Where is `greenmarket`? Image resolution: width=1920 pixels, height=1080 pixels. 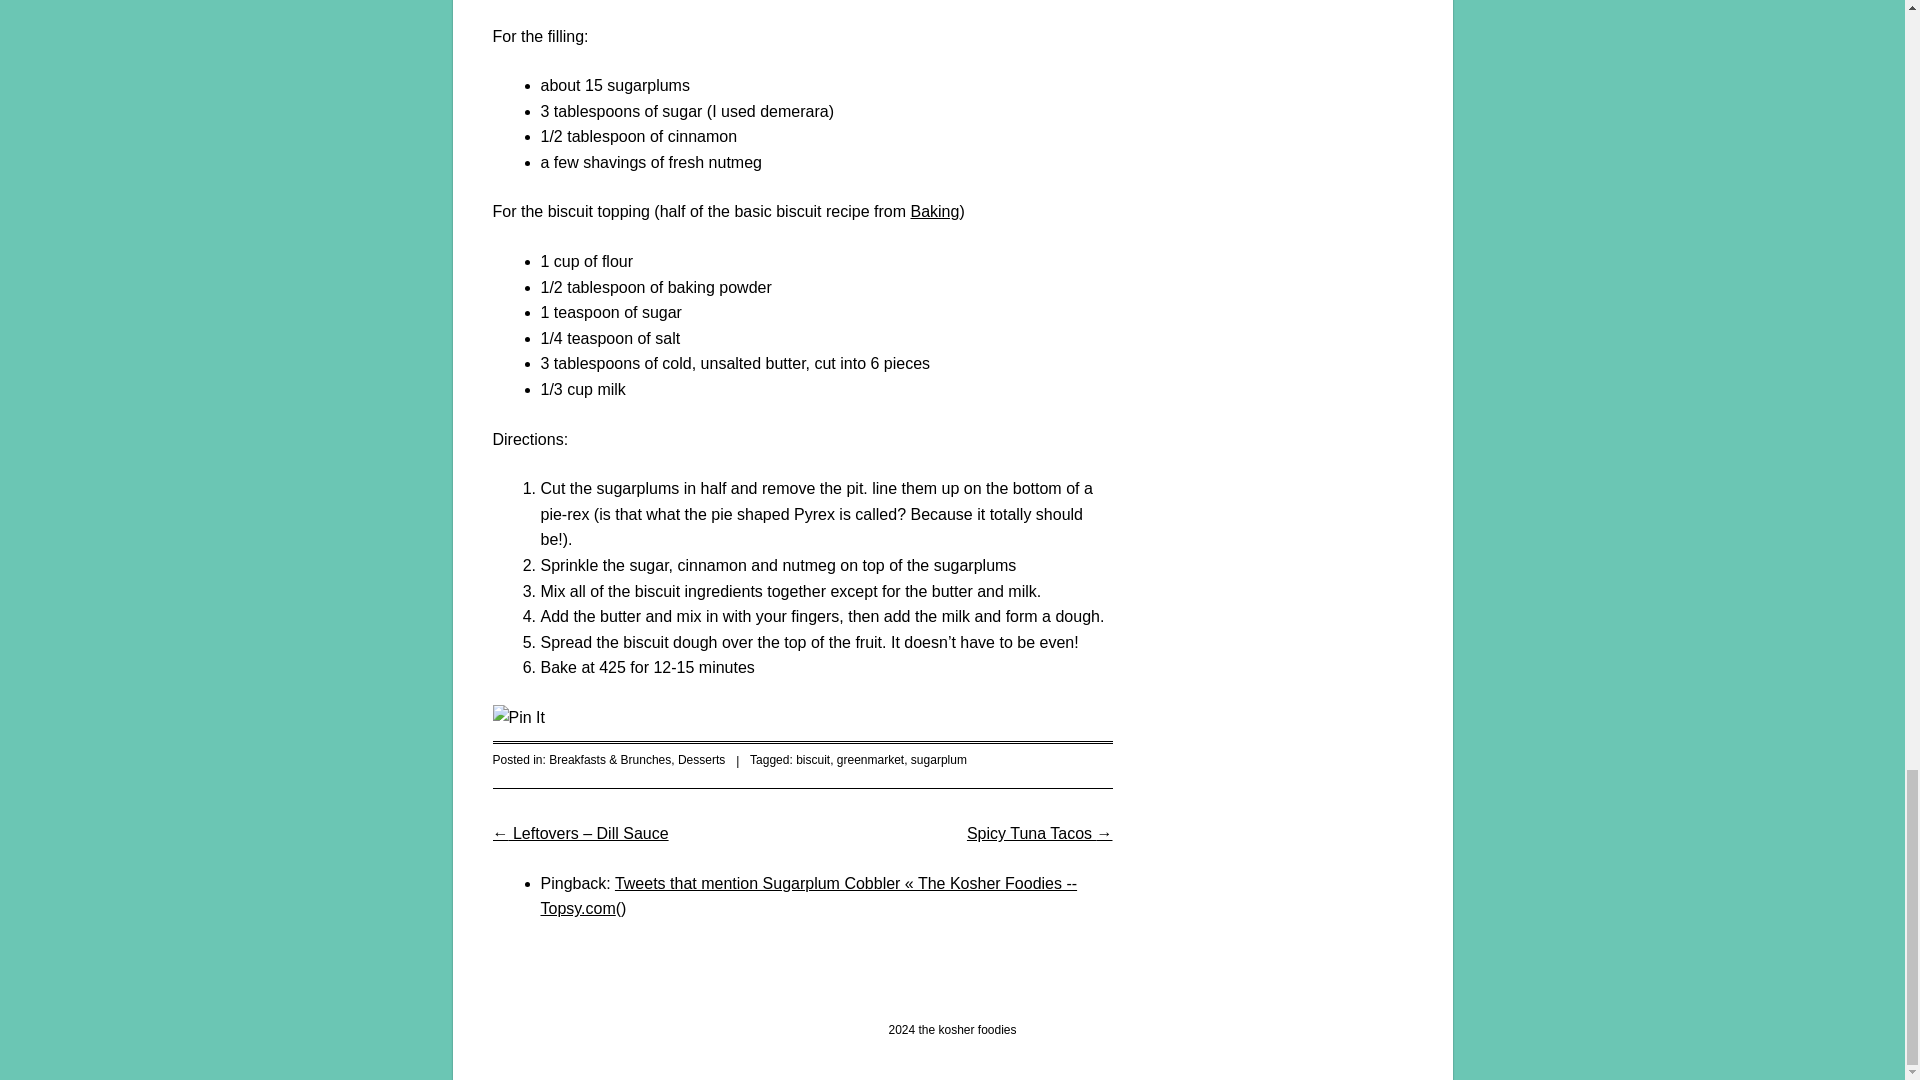 greenmarket is located at coordinates (870, 759).